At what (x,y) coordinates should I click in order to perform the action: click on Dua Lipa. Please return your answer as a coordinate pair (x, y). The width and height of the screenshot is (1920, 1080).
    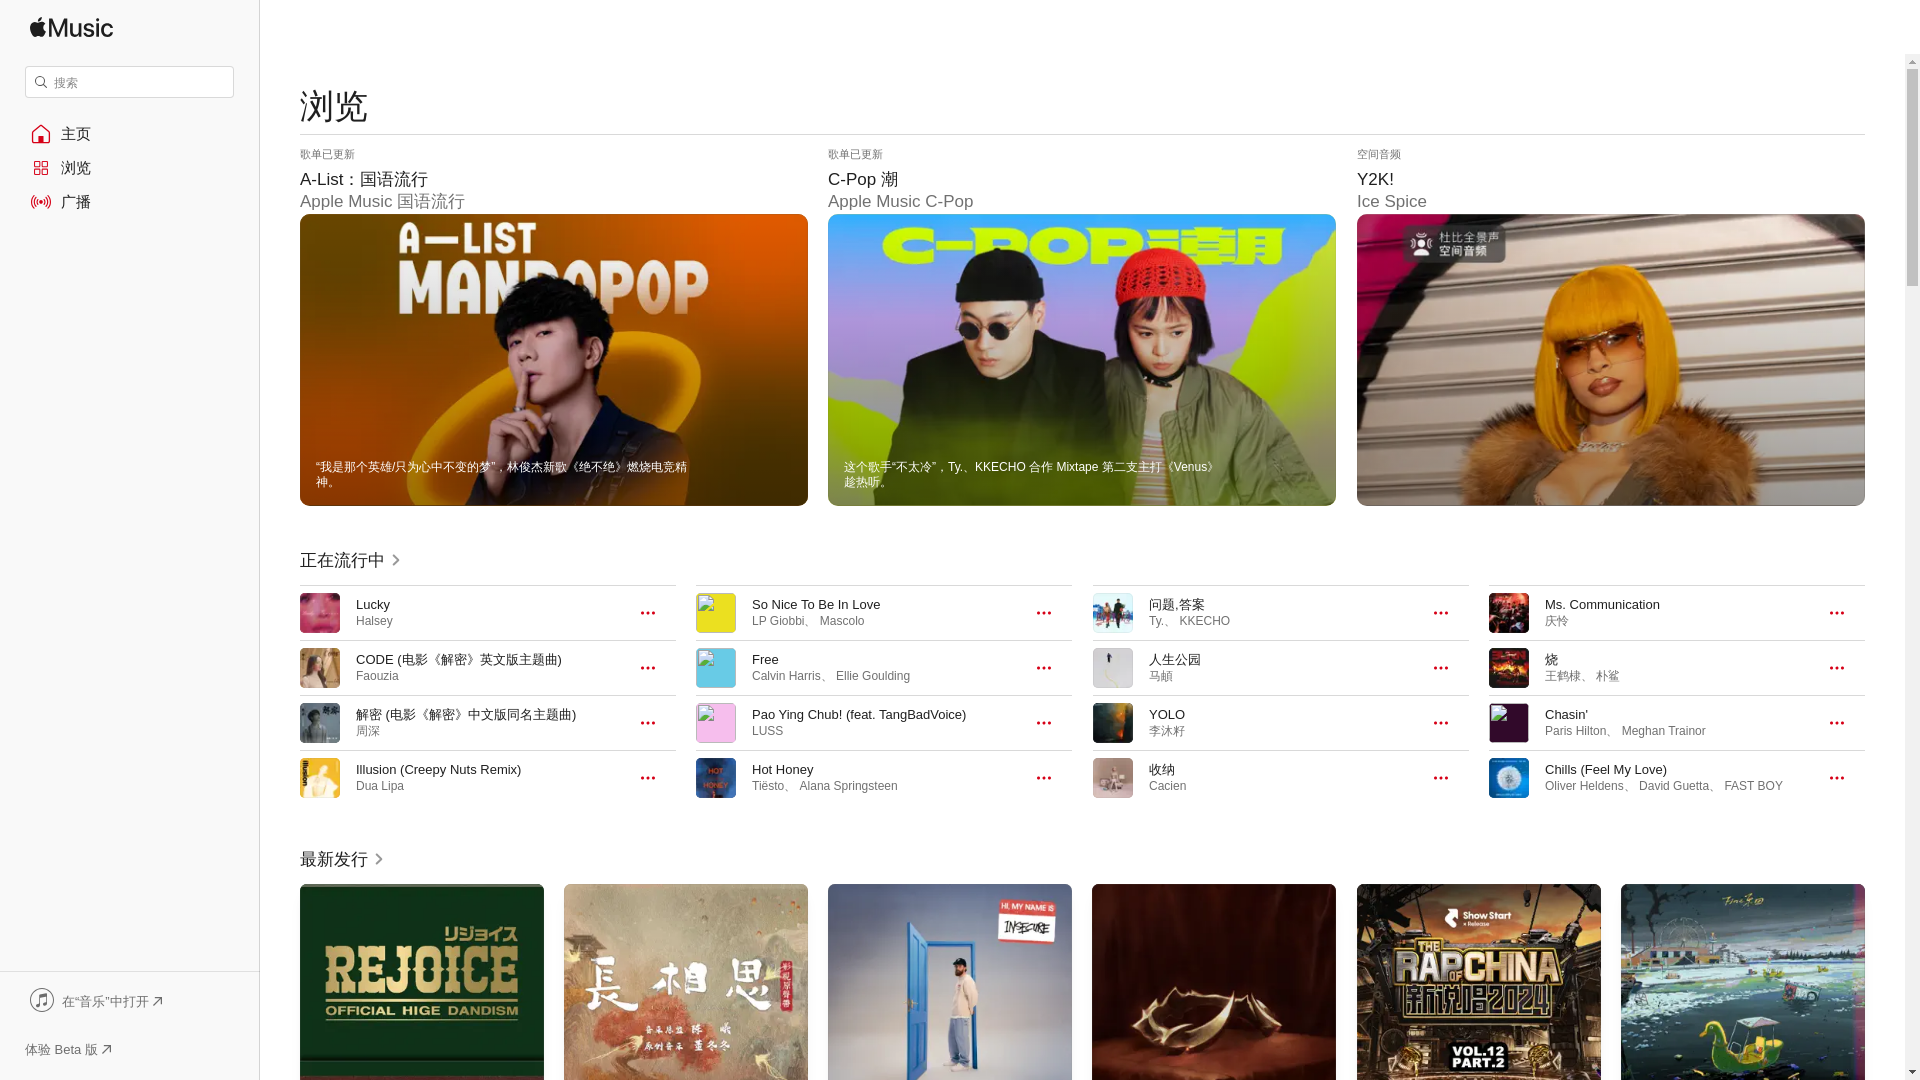
    Looking at the image, I should click on (379, 785).